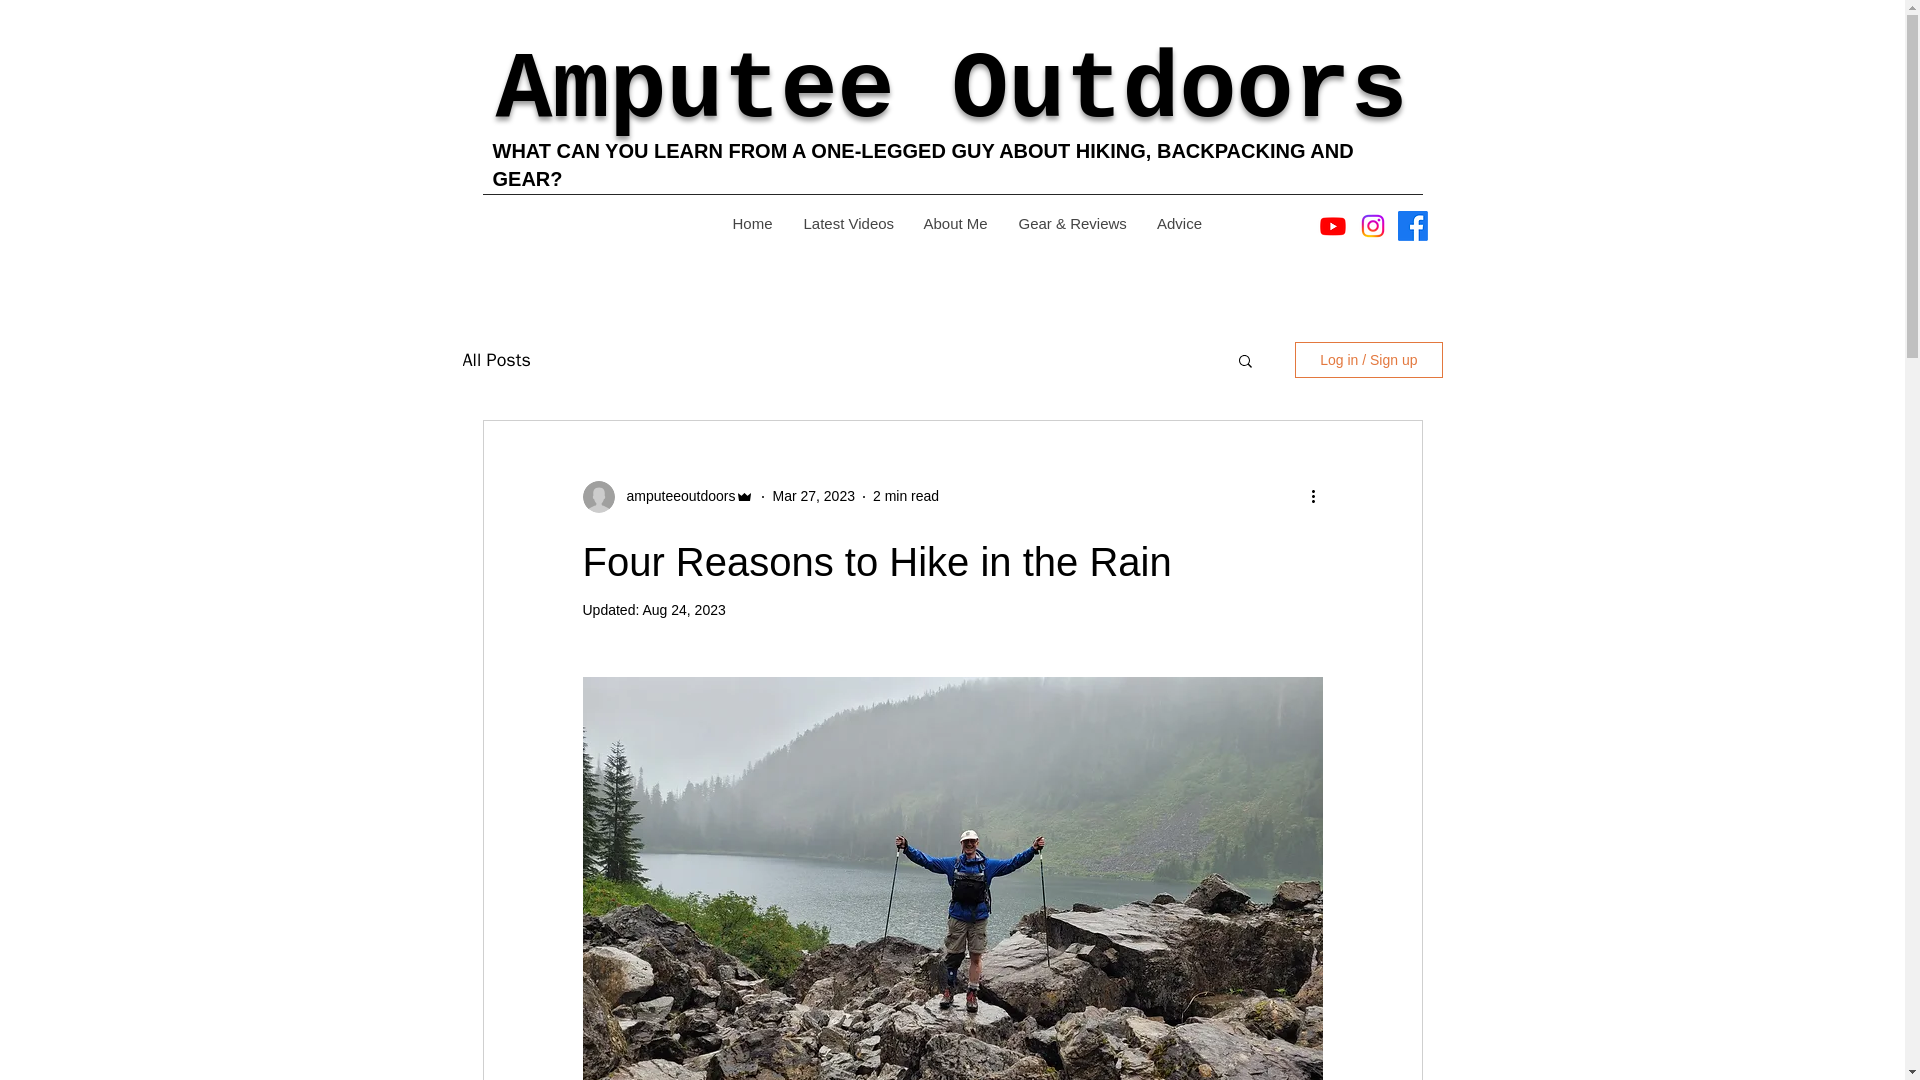 The height and width of the screenshot is (1080, 1920). What do you see at coordinates (951, 90) in the screenshot?
I see `Amputee Outdoors` at bounding box center [951, 90].